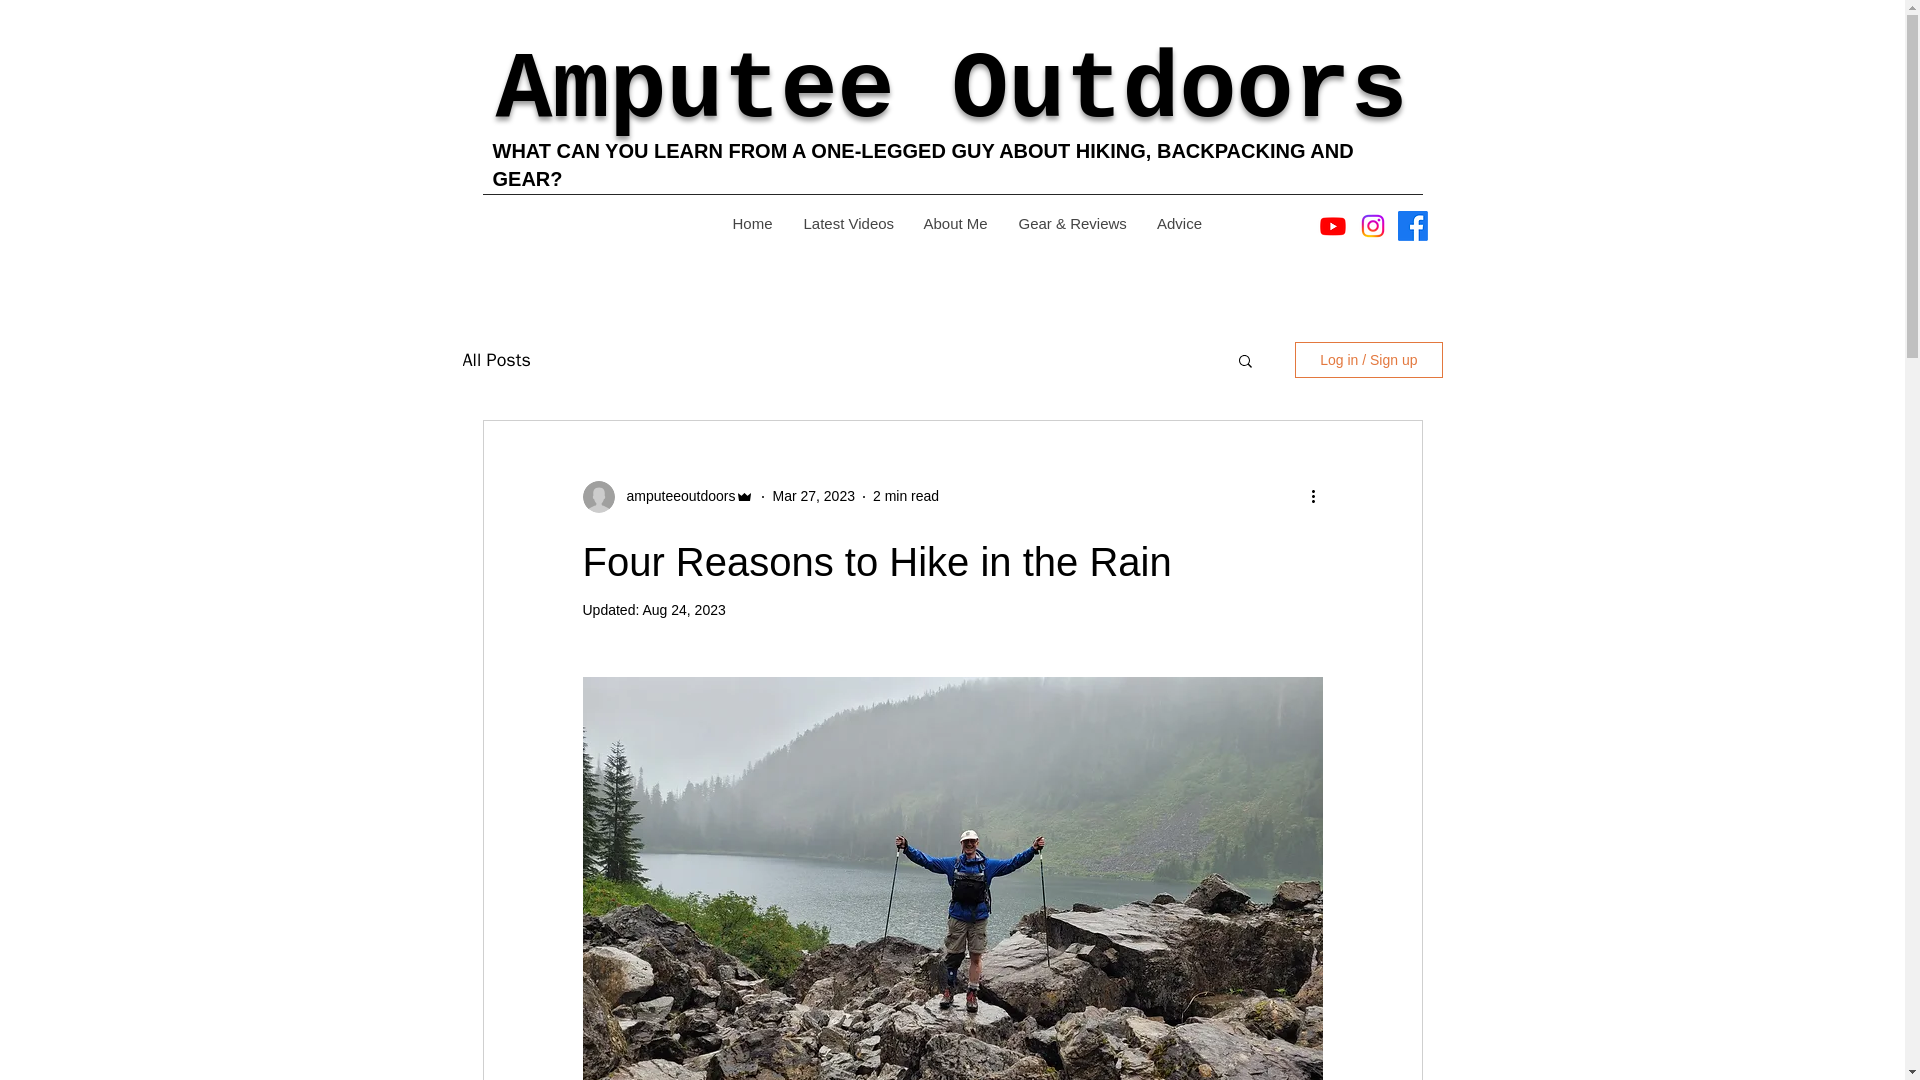 The height and width of the screenshot is (1080, 1920). What do you see at coordinates (951, 90) in the screenshot?
I see `Amputee Outdoors` at bounding box center [951, 90].